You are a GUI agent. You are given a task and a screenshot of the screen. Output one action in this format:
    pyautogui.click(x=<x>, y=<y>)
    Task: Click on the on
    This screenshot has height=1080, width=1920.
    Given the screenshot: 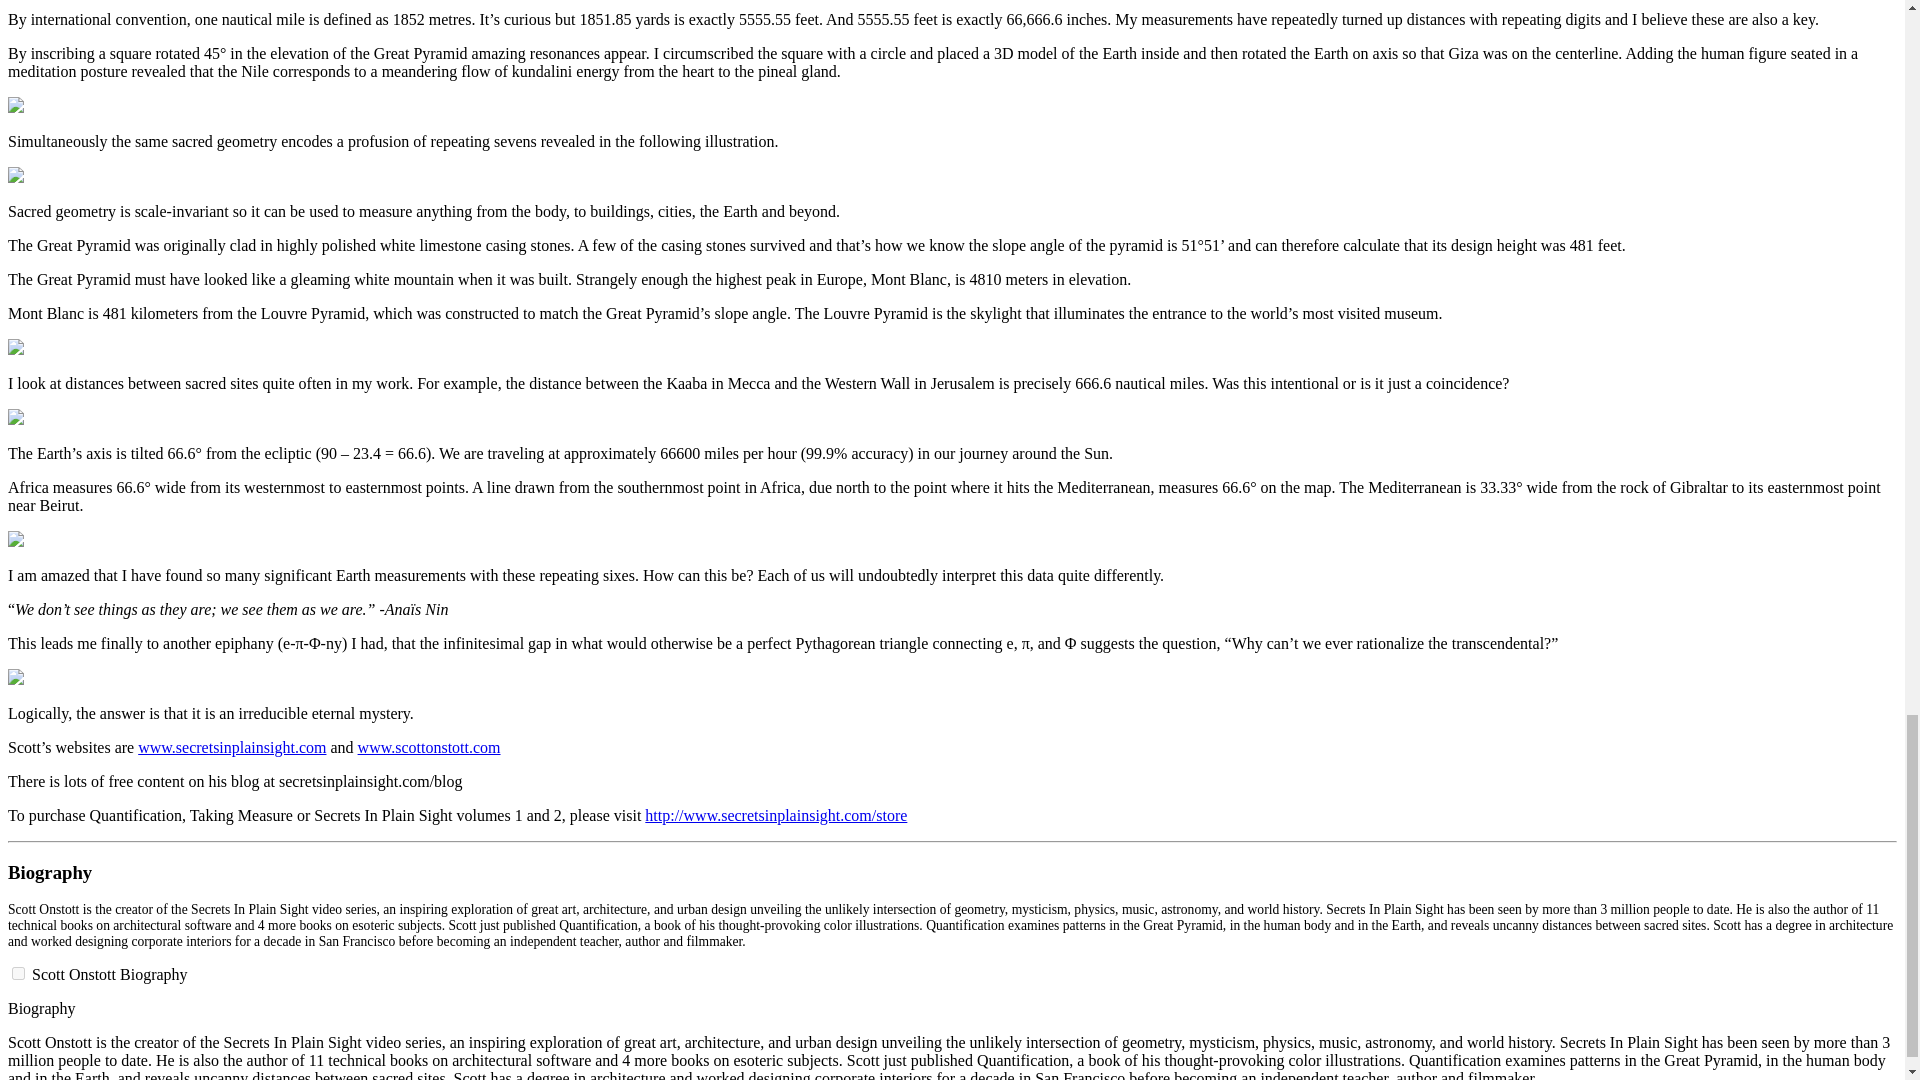 What is the action you would take?
    pyautogui.click(x=18, y=972)
    